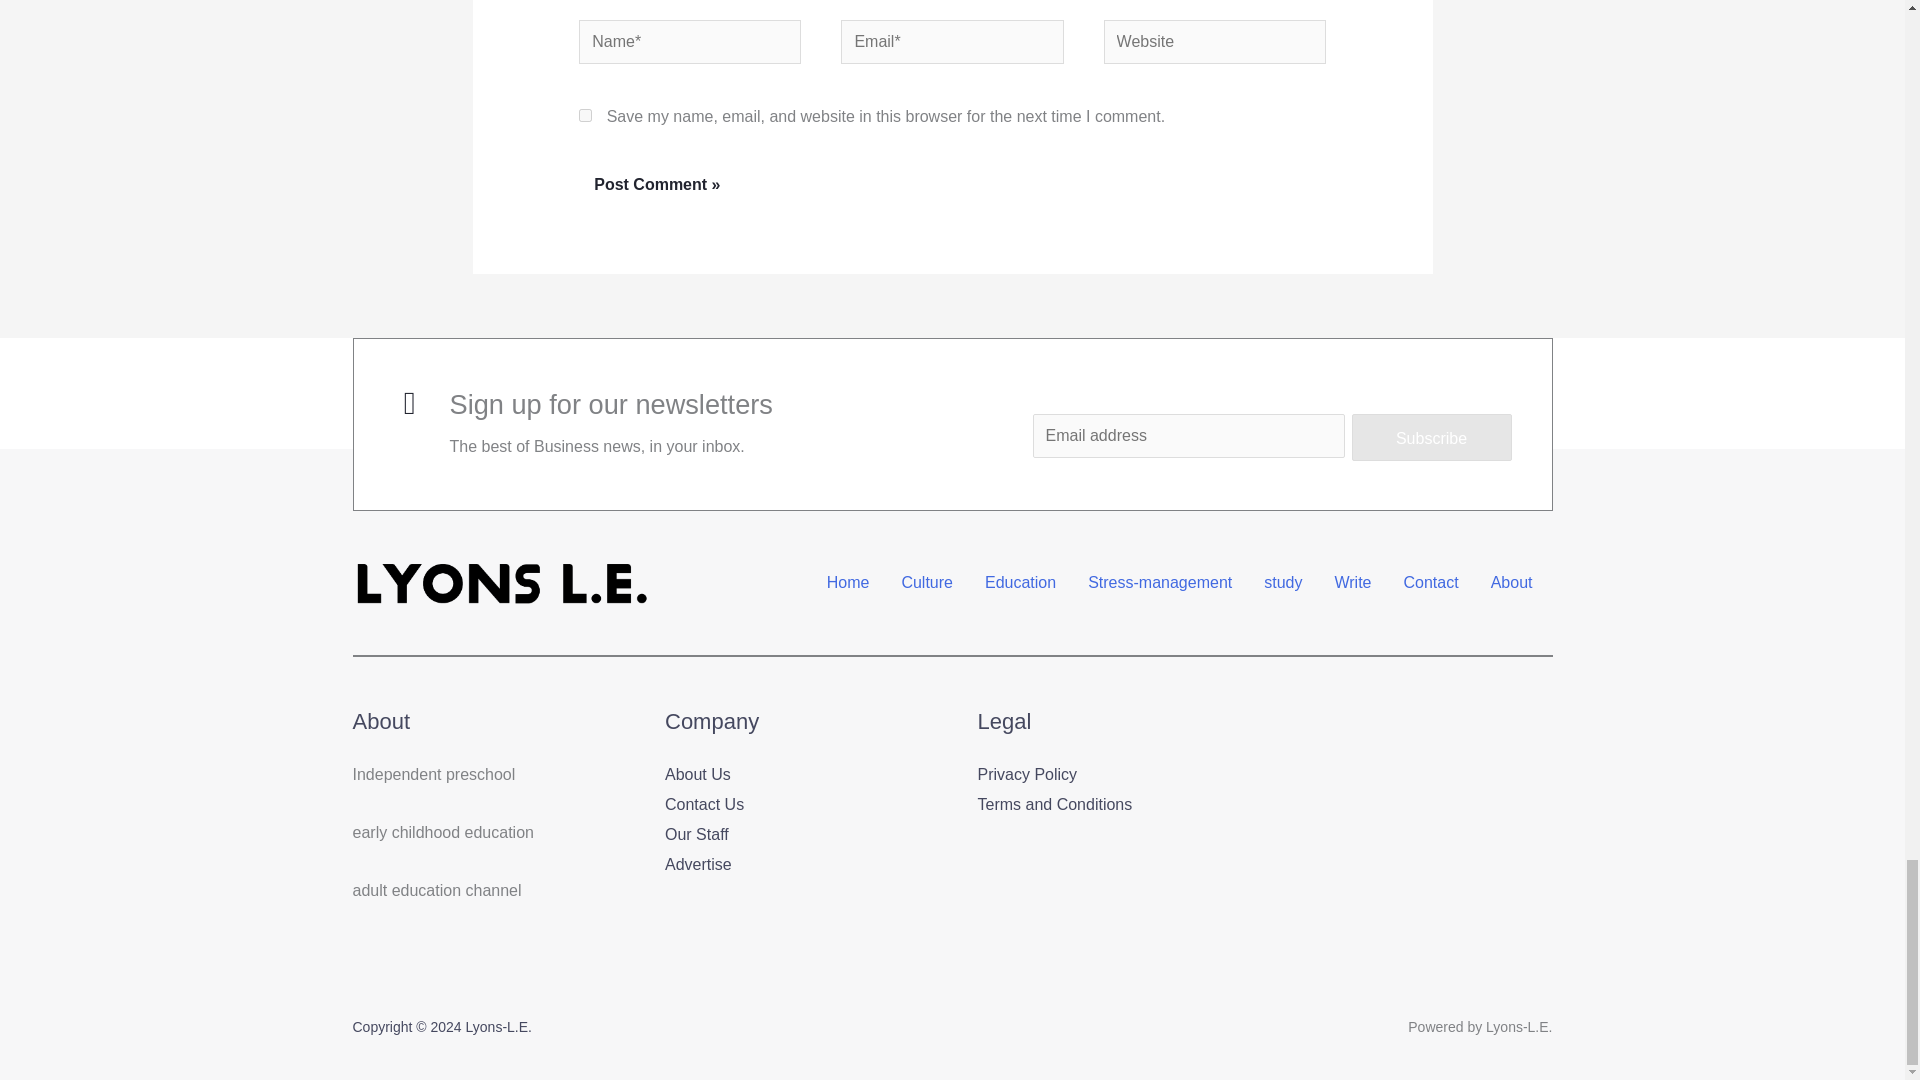 This screenshot has width=1920, height=1080. Describe the element at coordinates (1160, 582) in the screenshot. I see `Stress-management` at that location.